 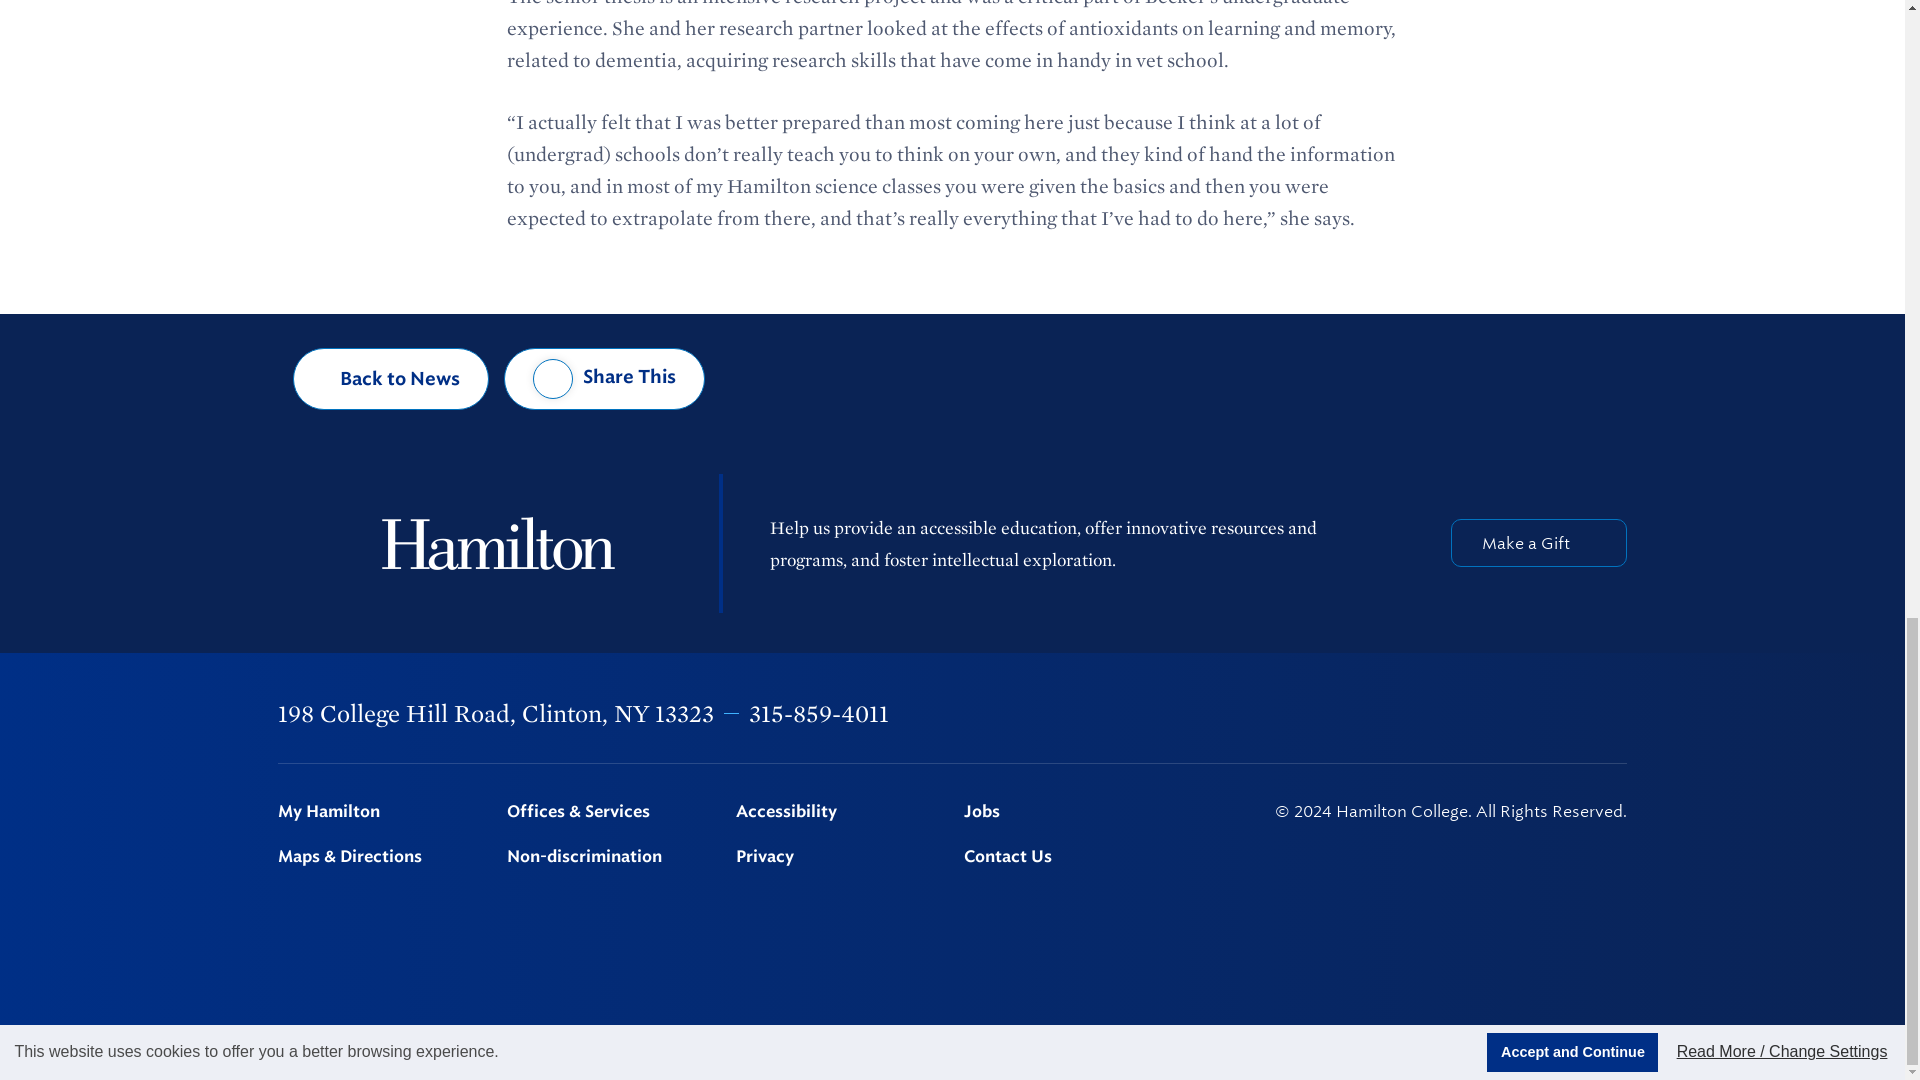 I want to click on Share This, so click(x=604, y=378).